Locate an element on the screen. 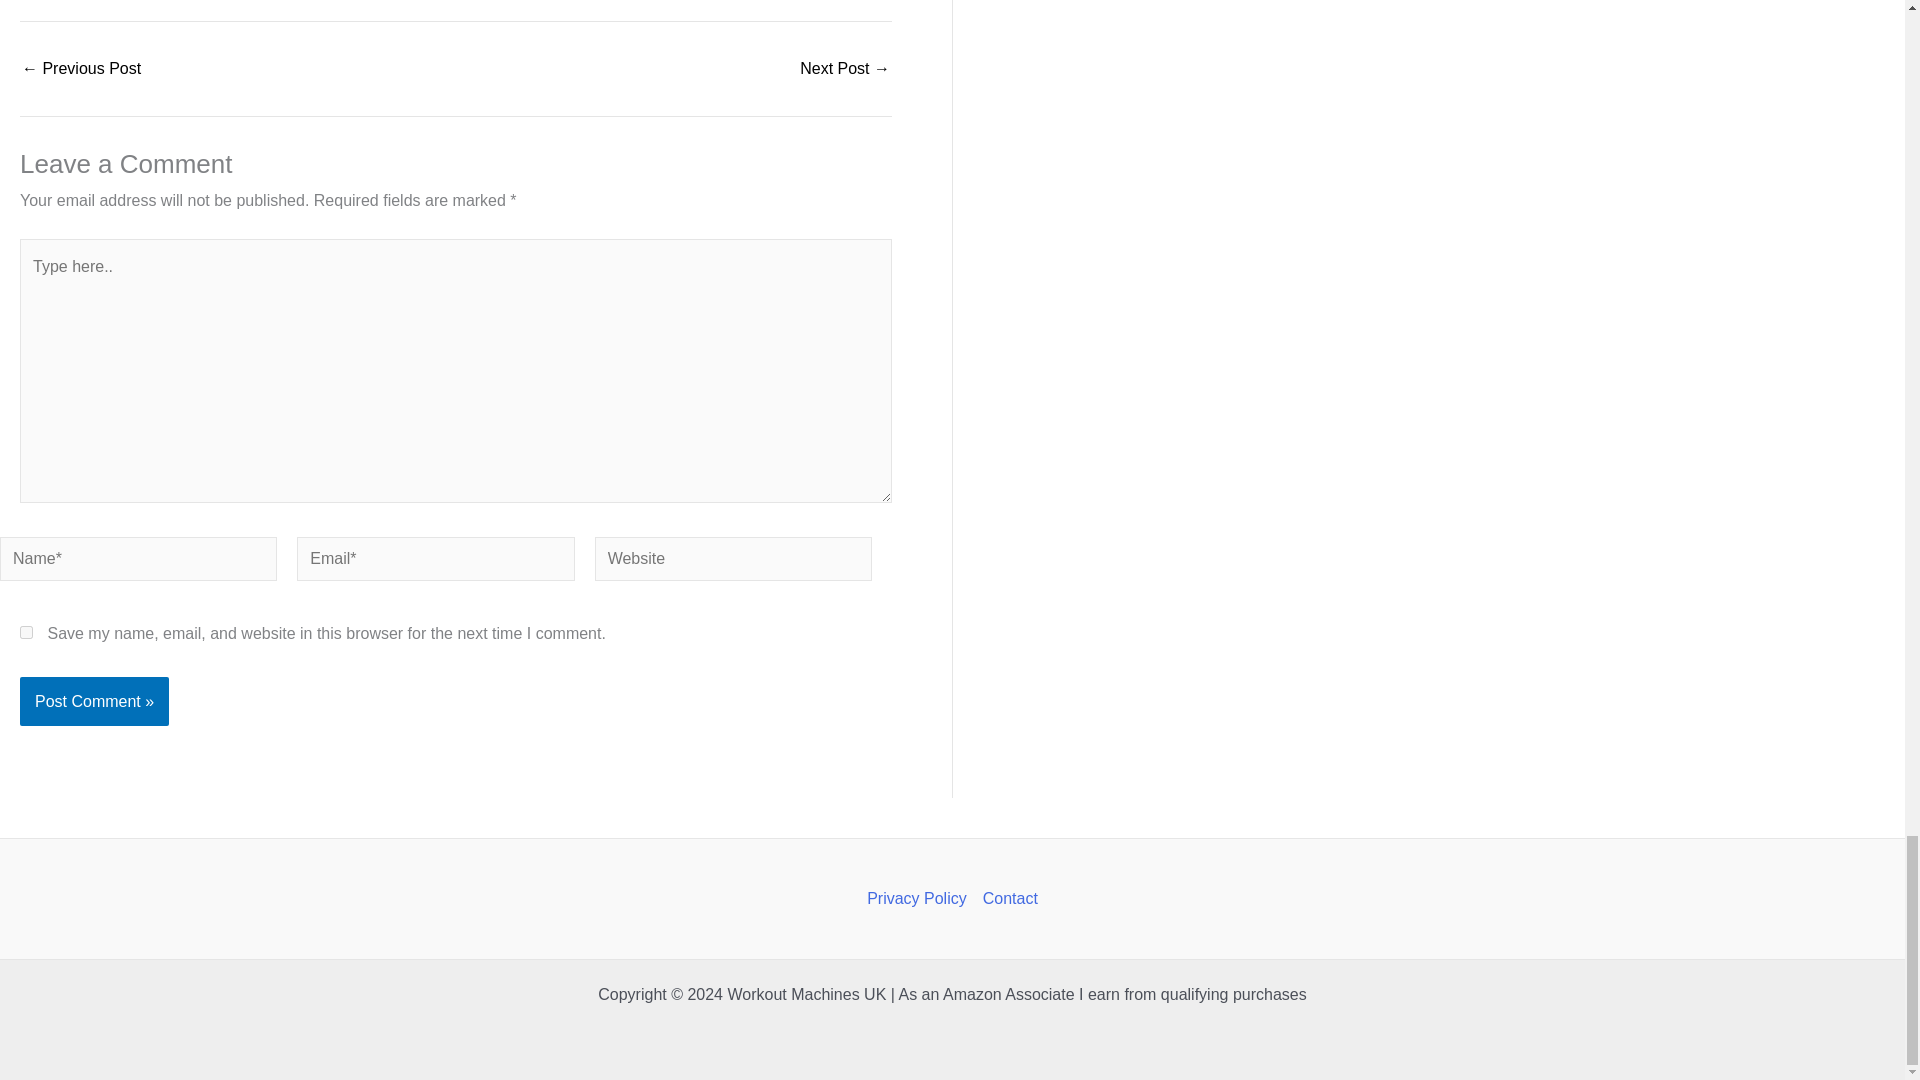  Contact is located at coordinates (1006, 898).